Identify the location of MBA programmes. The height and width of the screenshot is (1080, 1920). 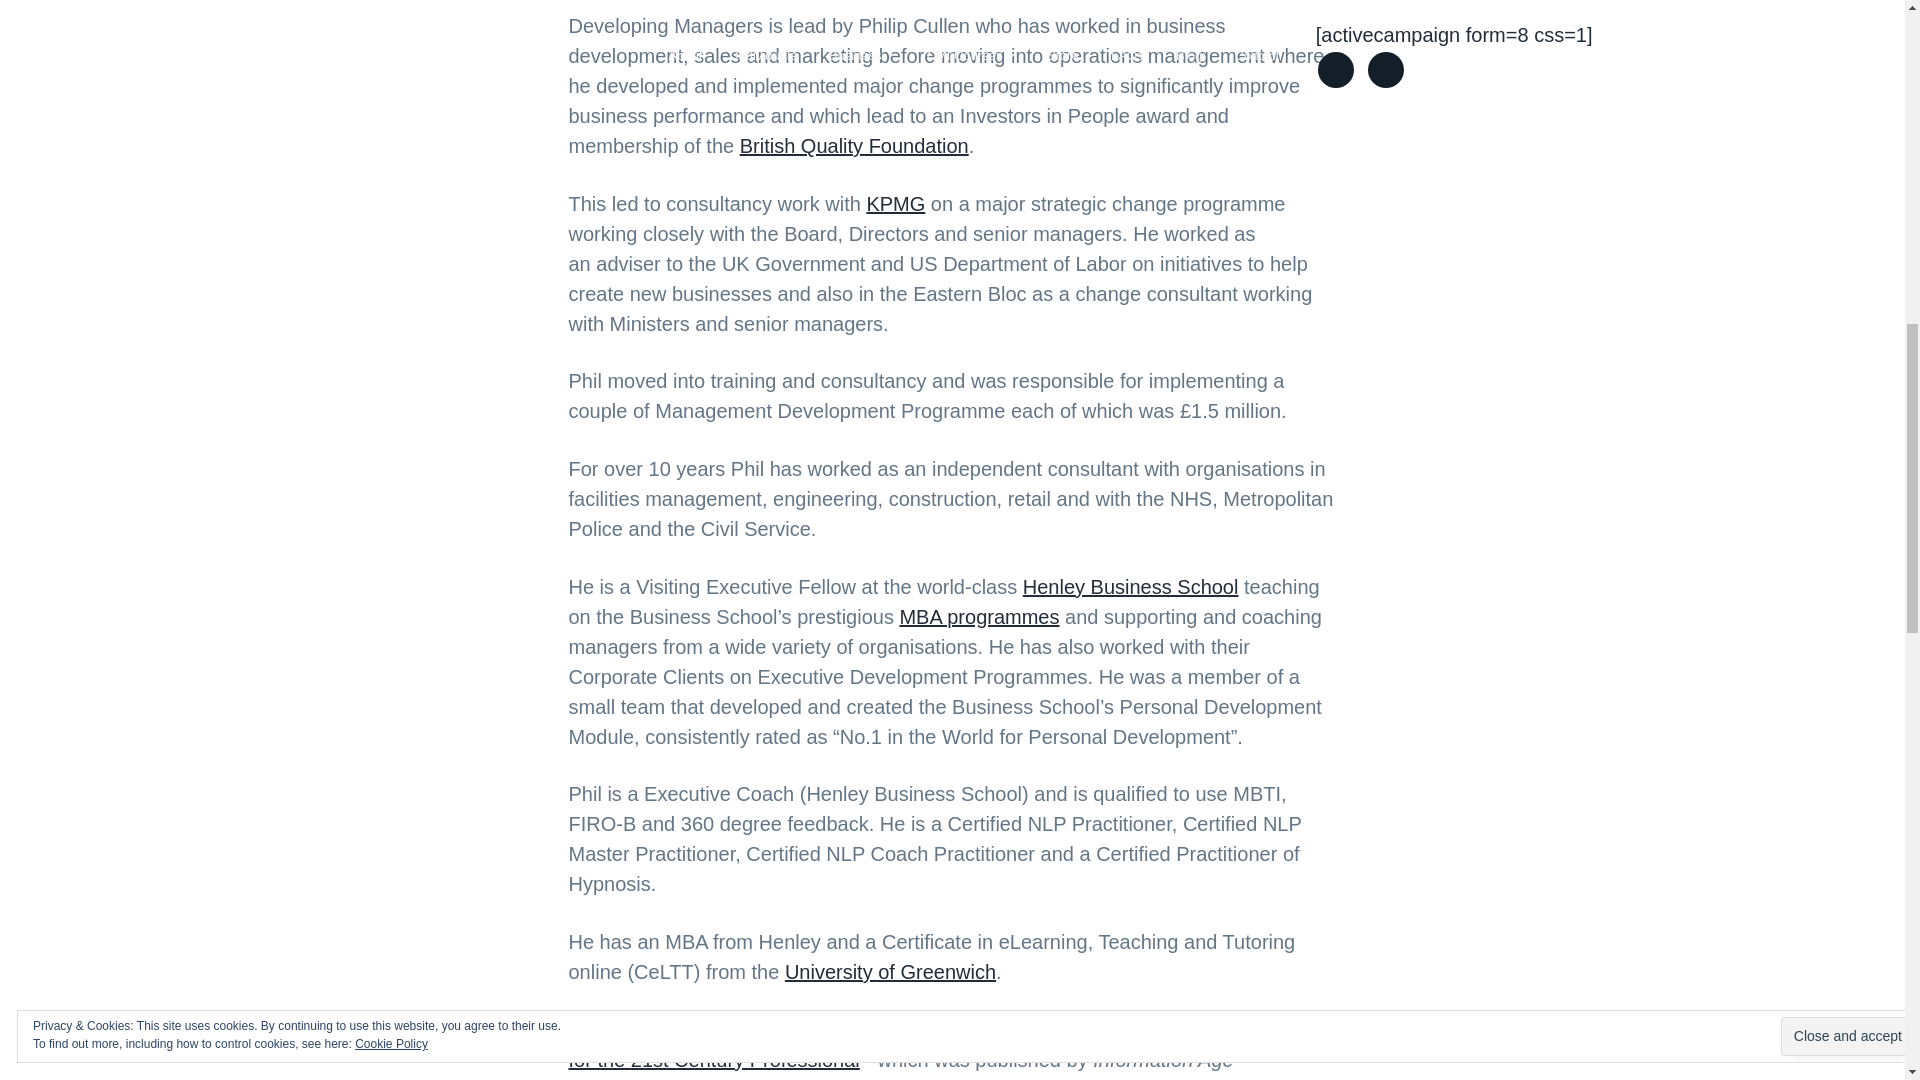
(978, 616).